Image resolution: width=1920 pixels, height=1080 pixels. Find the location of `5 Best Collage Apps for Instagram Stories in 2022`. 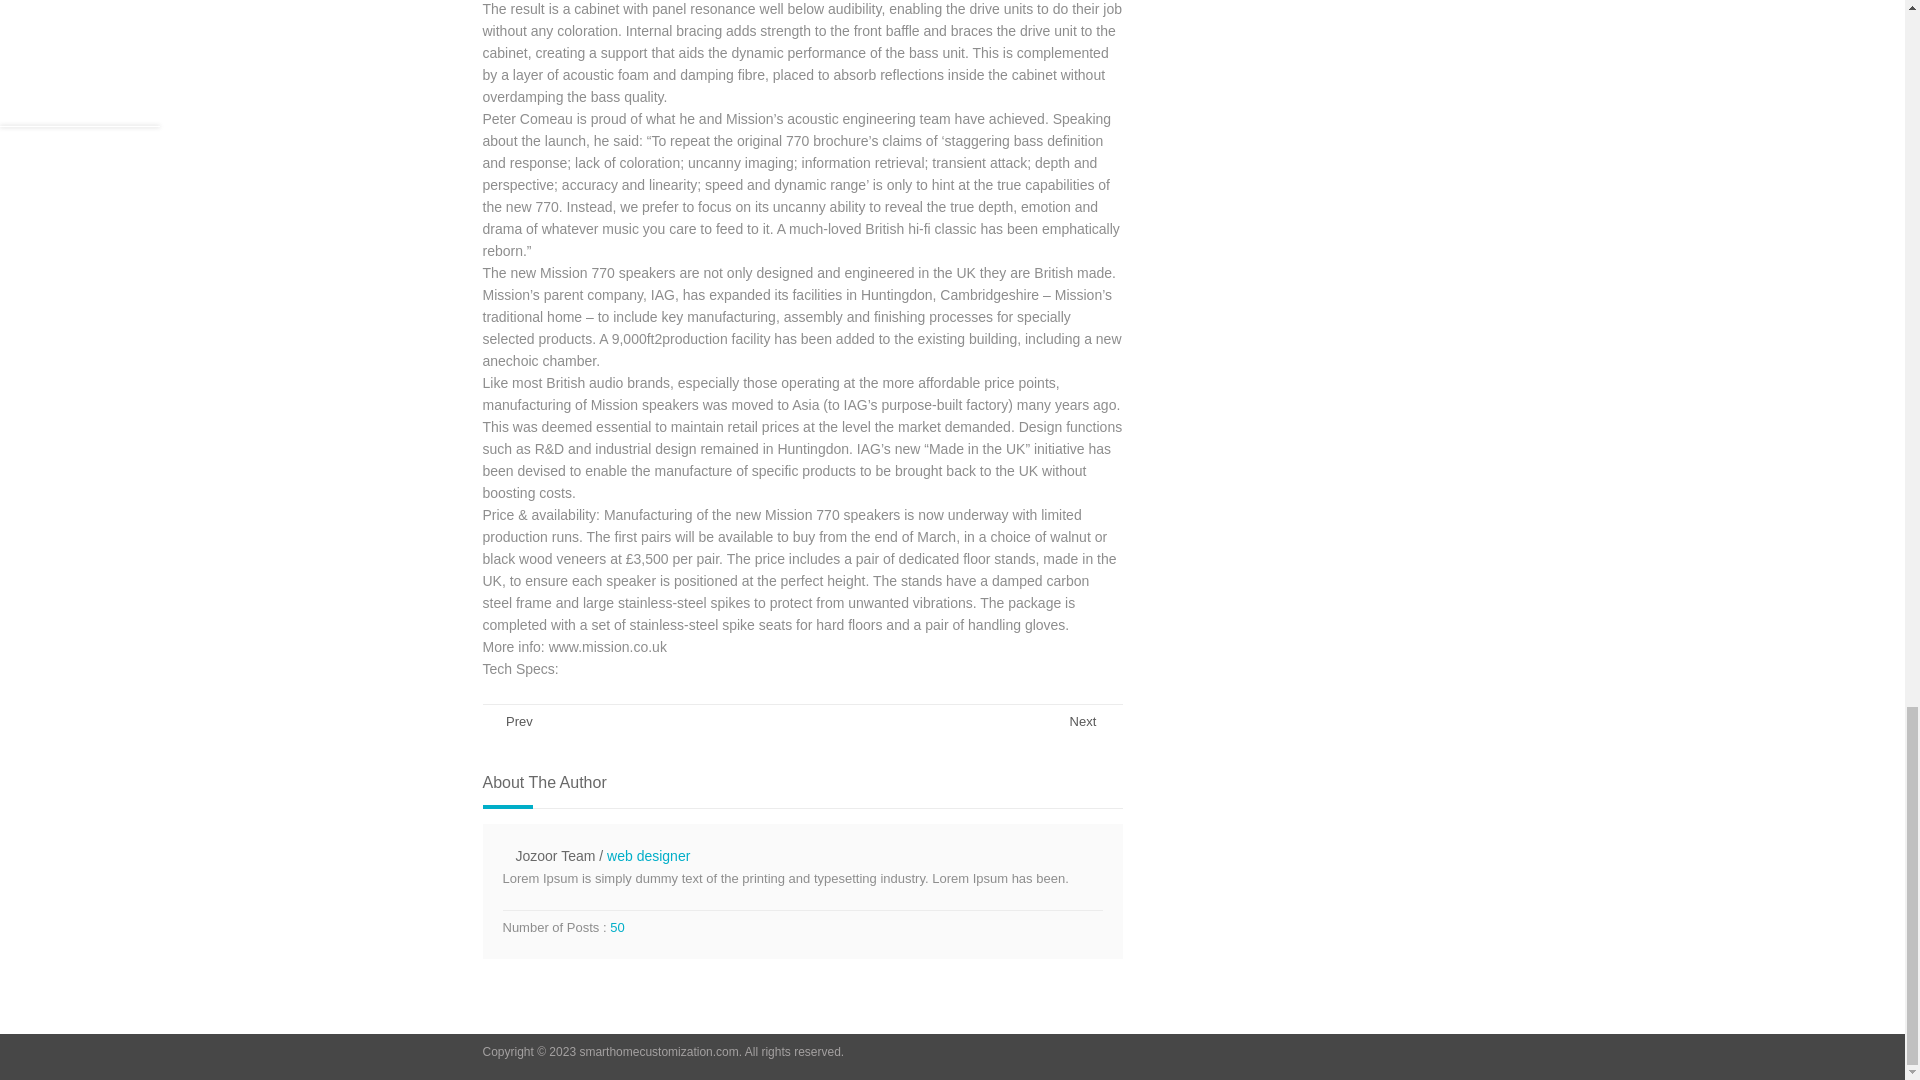

5 Best Collage Apps for Instagram Stories in 2022 is located at coordinates (1096, 722).